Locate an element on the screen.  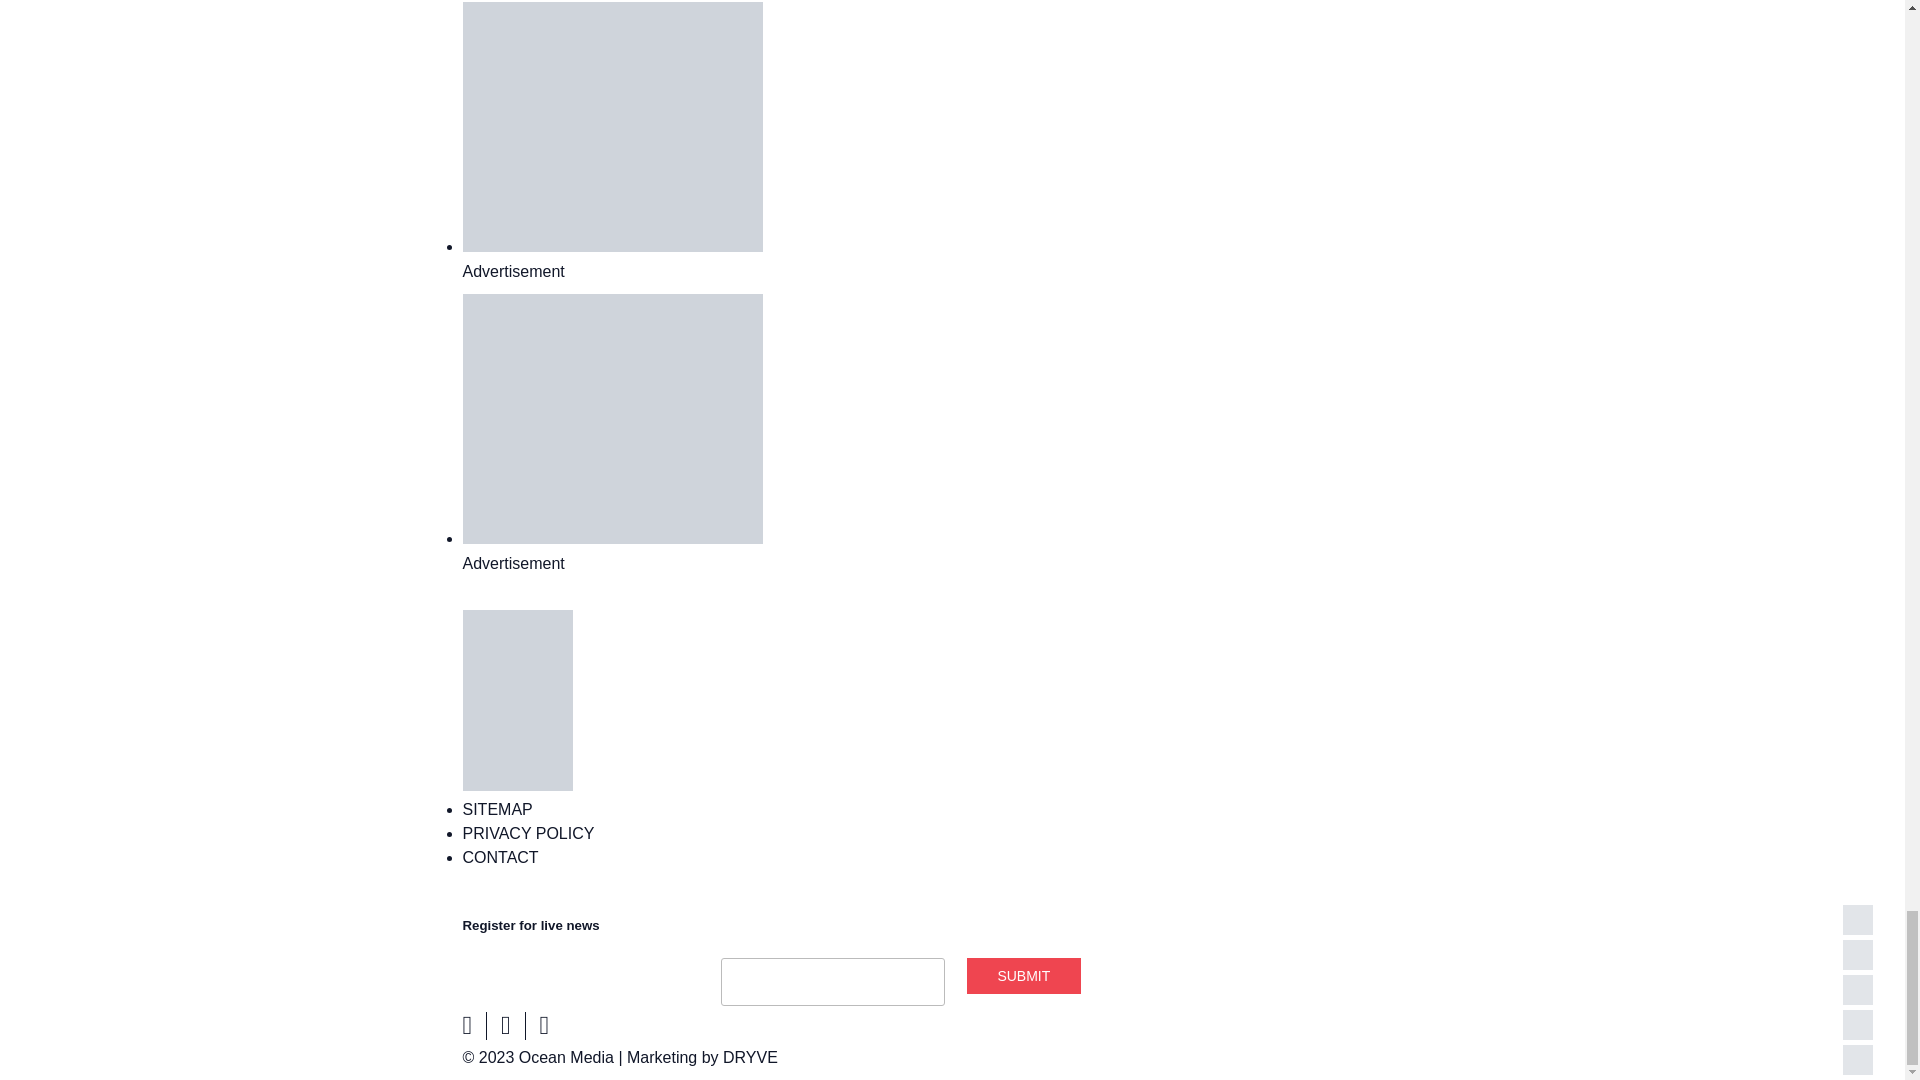
Submit is located at coordinates (1024, 975).